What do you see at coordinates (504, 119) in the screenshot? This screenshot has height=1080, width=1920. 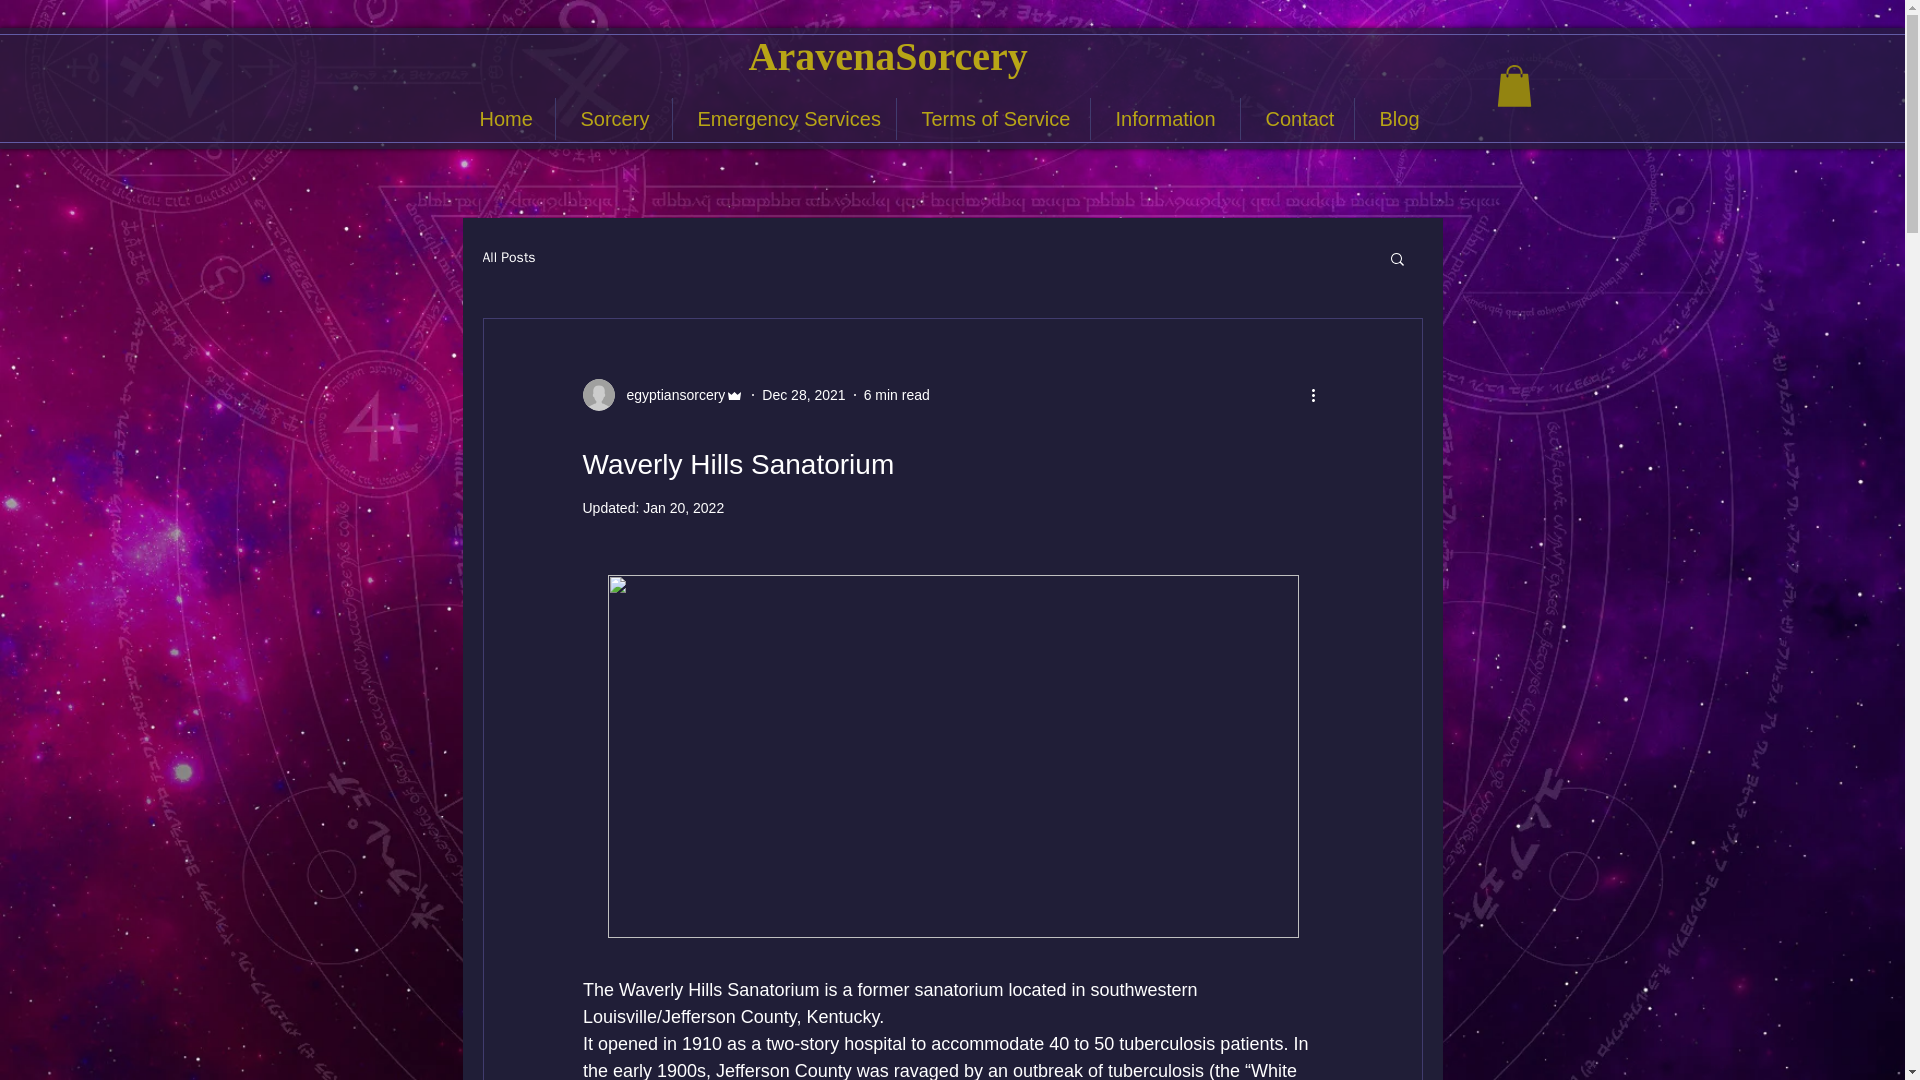 I see `Home` at bounding box center [504, 119].